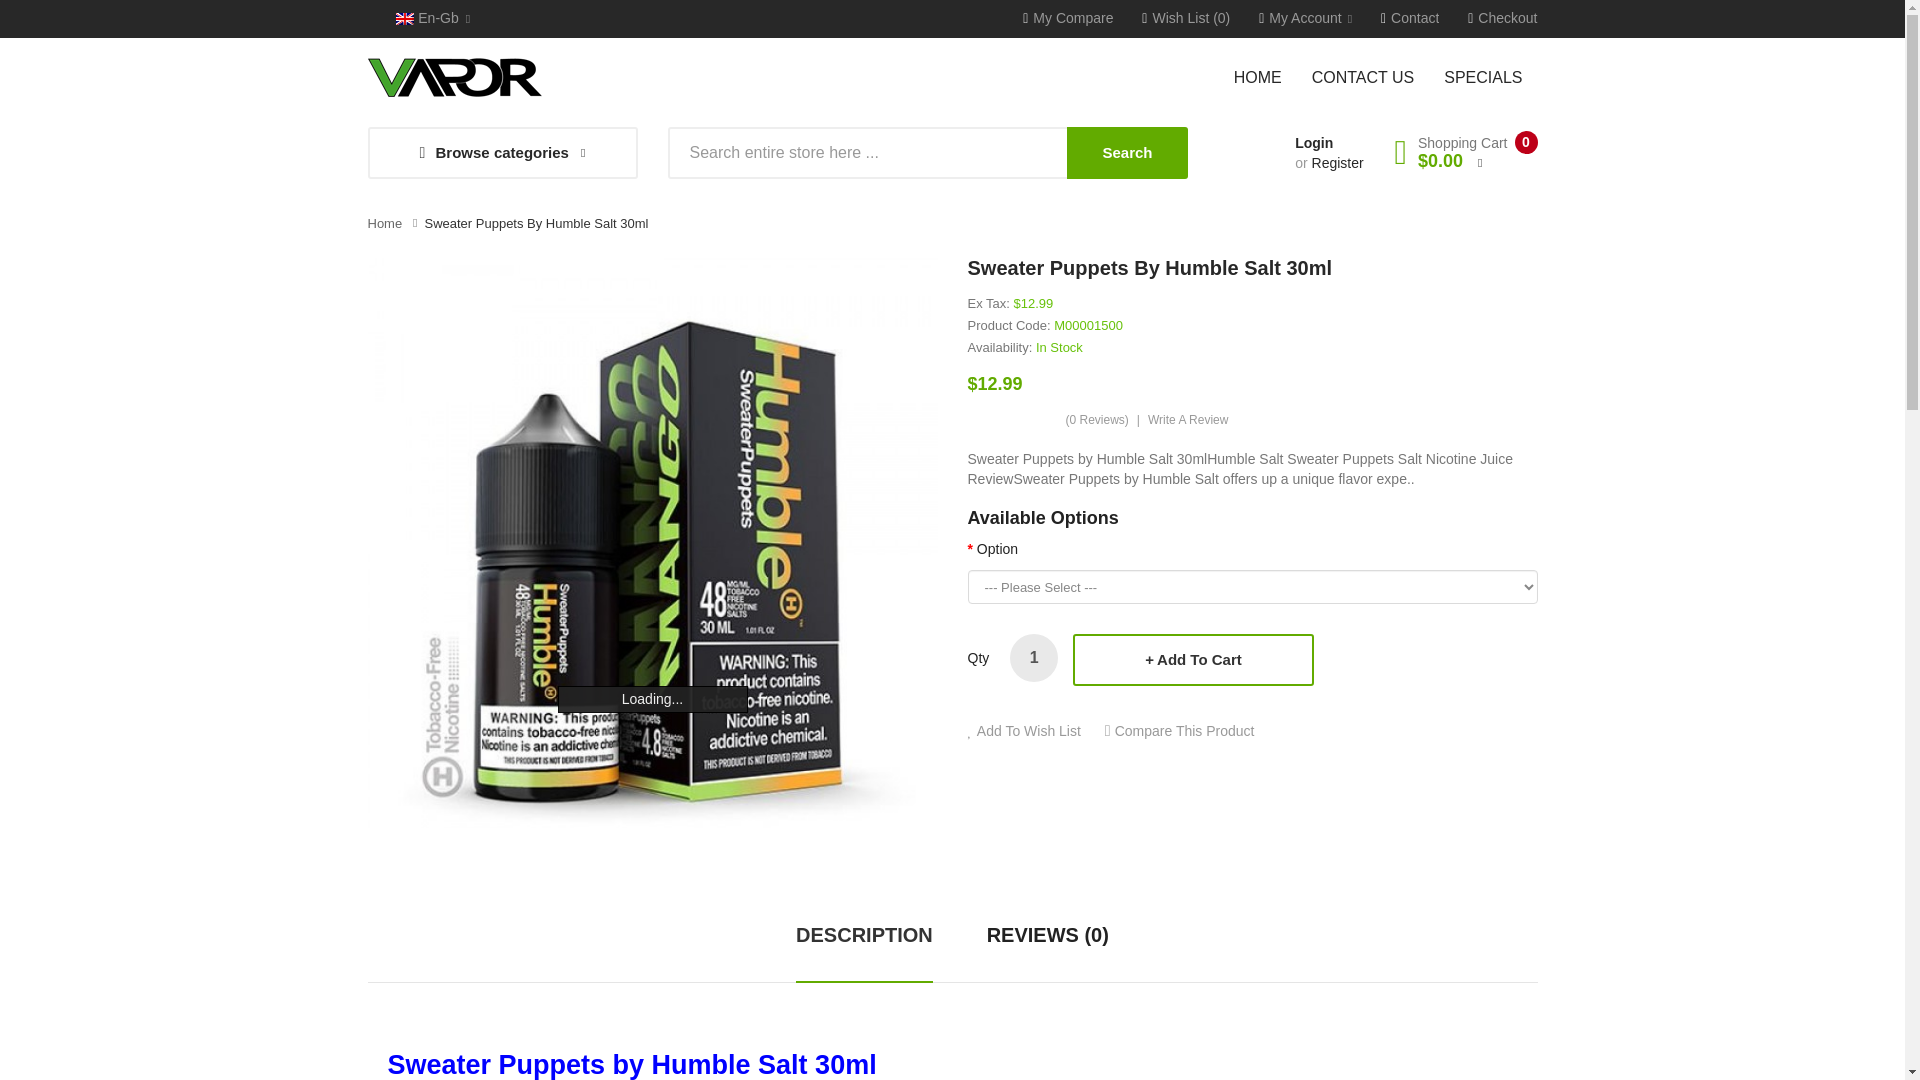  I want to click on Contact, so click(1409, 18).